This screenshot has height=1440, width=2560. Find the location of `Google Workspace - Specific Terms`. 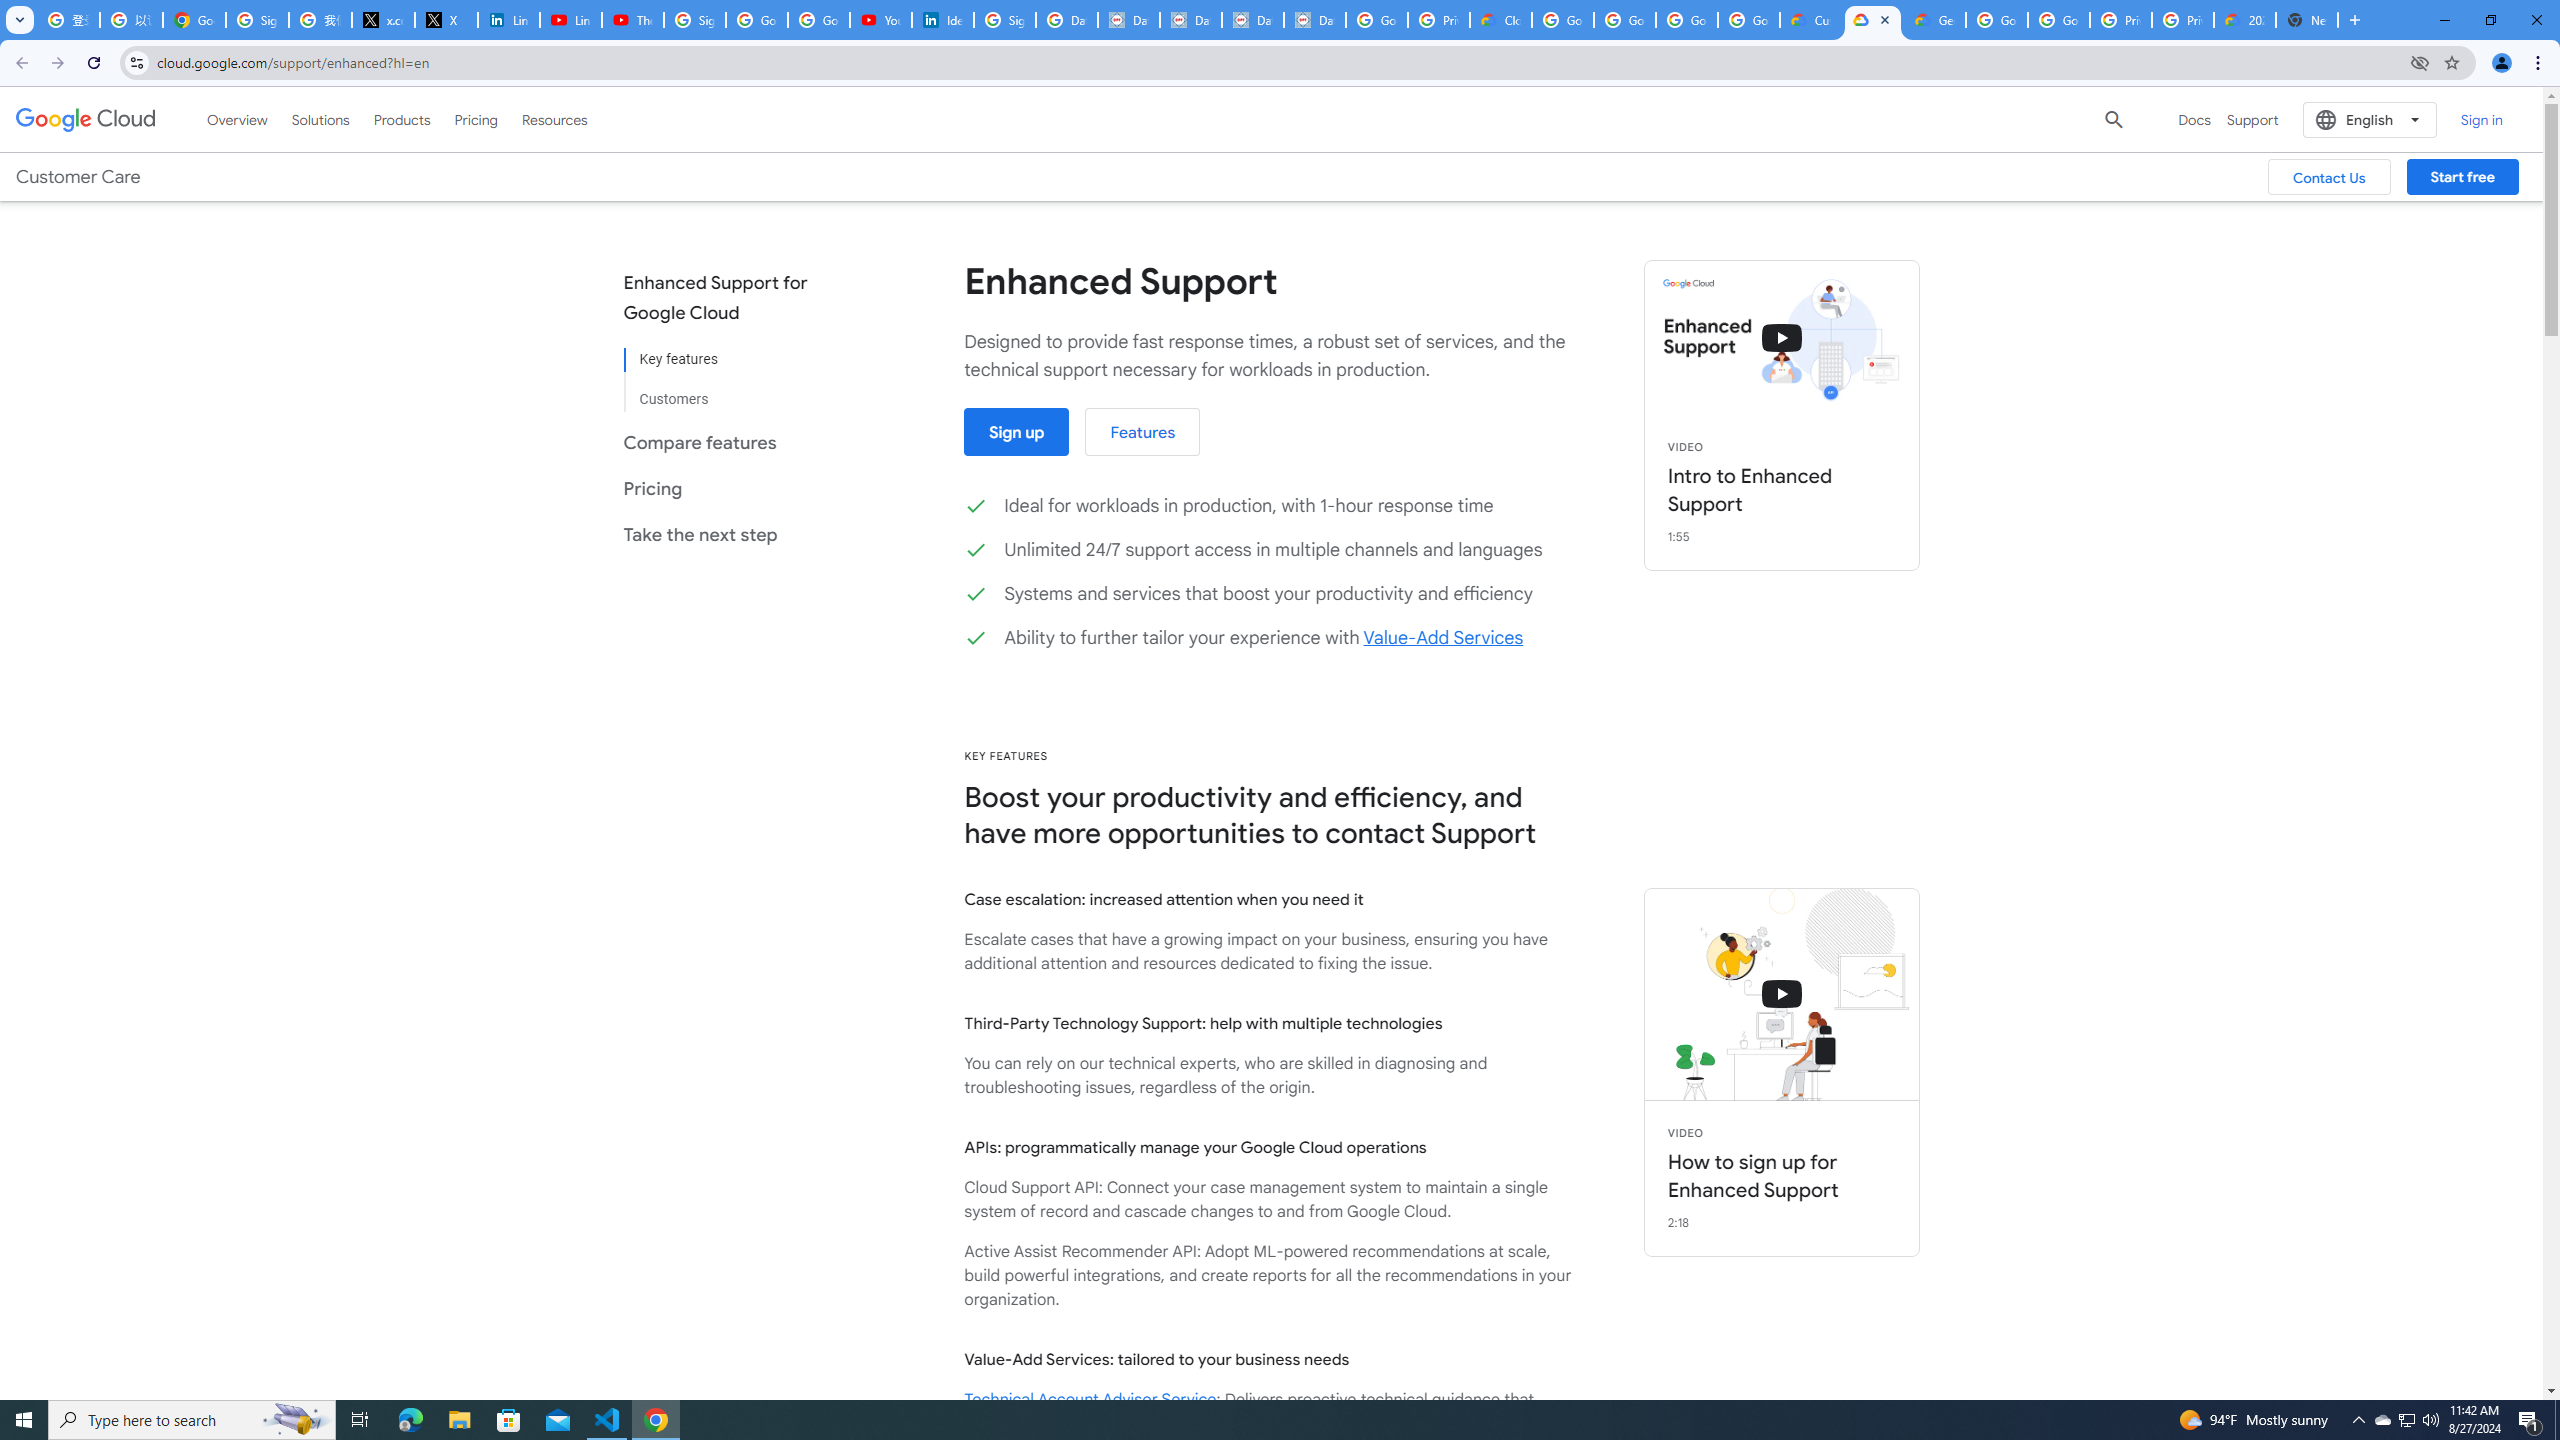

Google Workspace - Specific Terms is located at coordinates (1750, 20).